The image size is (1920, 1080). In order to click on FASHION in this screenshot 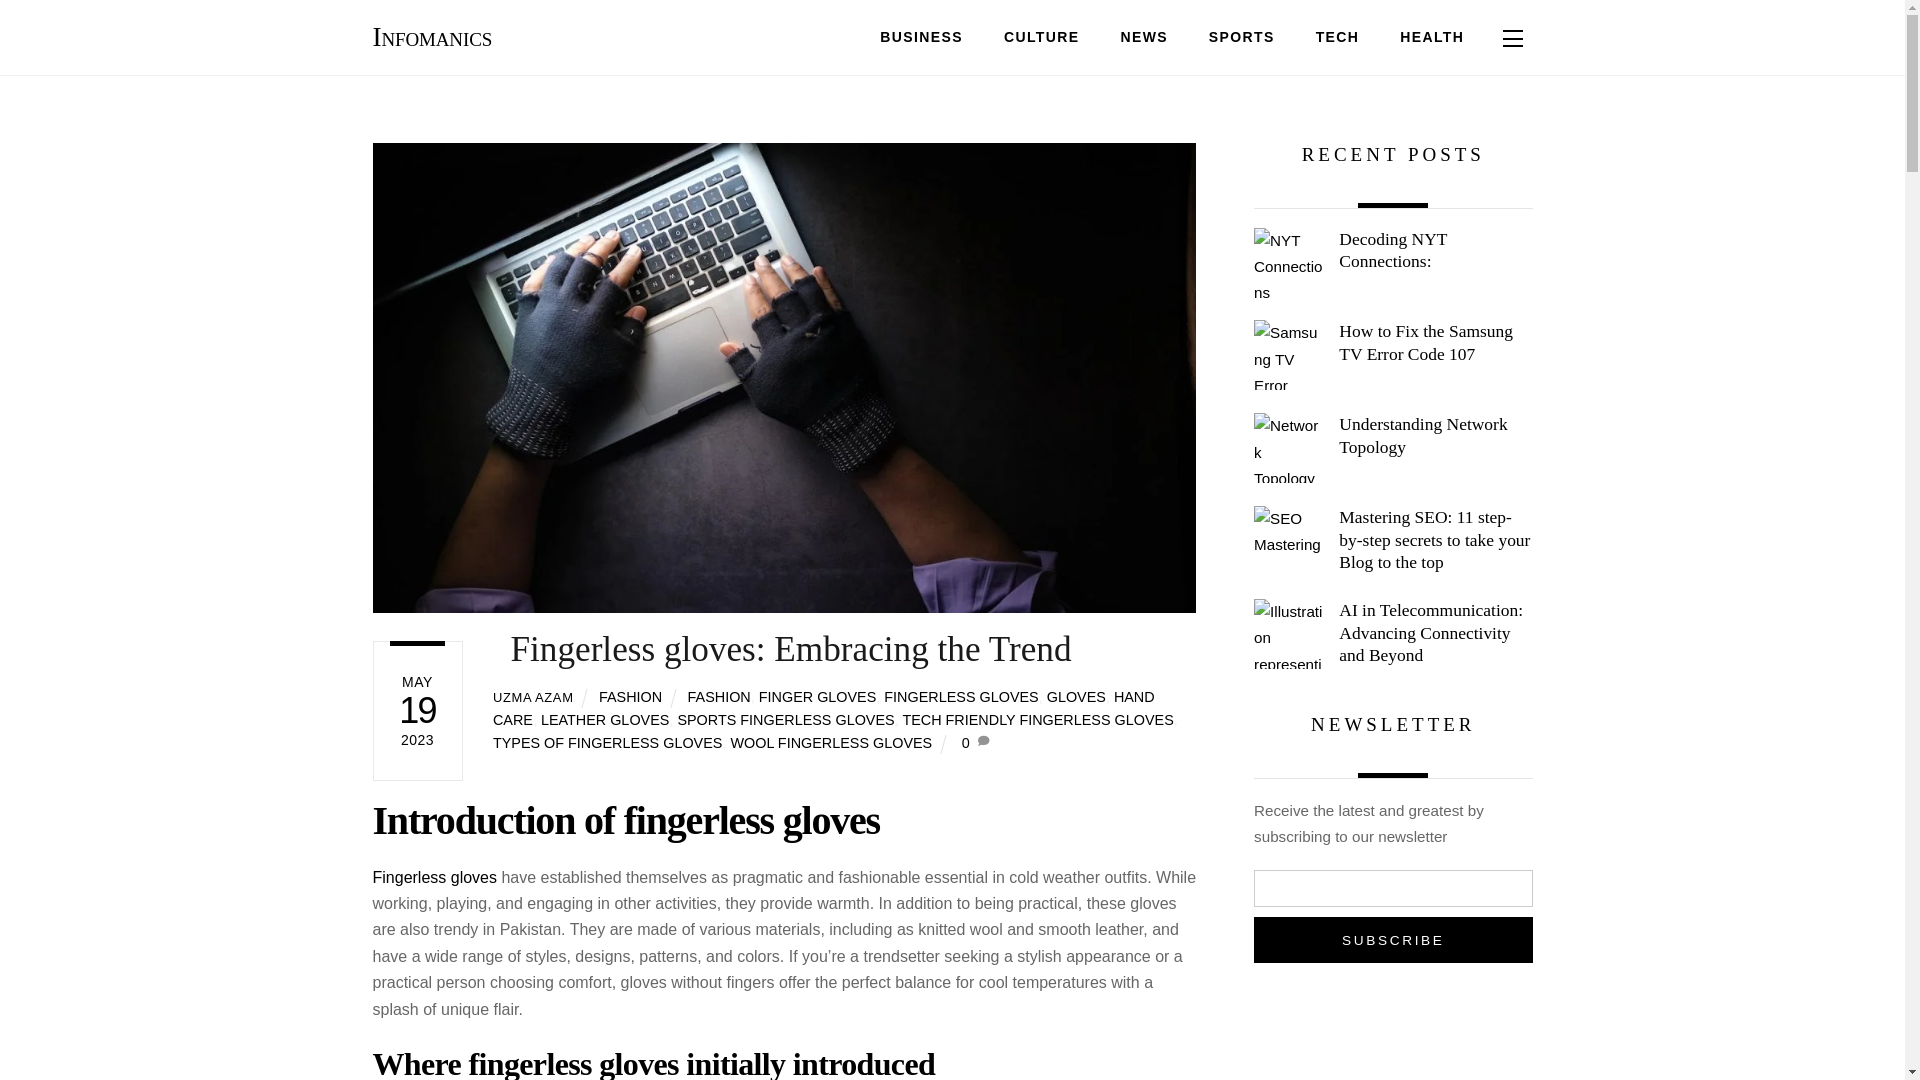, I will do `click(718, 697)`.